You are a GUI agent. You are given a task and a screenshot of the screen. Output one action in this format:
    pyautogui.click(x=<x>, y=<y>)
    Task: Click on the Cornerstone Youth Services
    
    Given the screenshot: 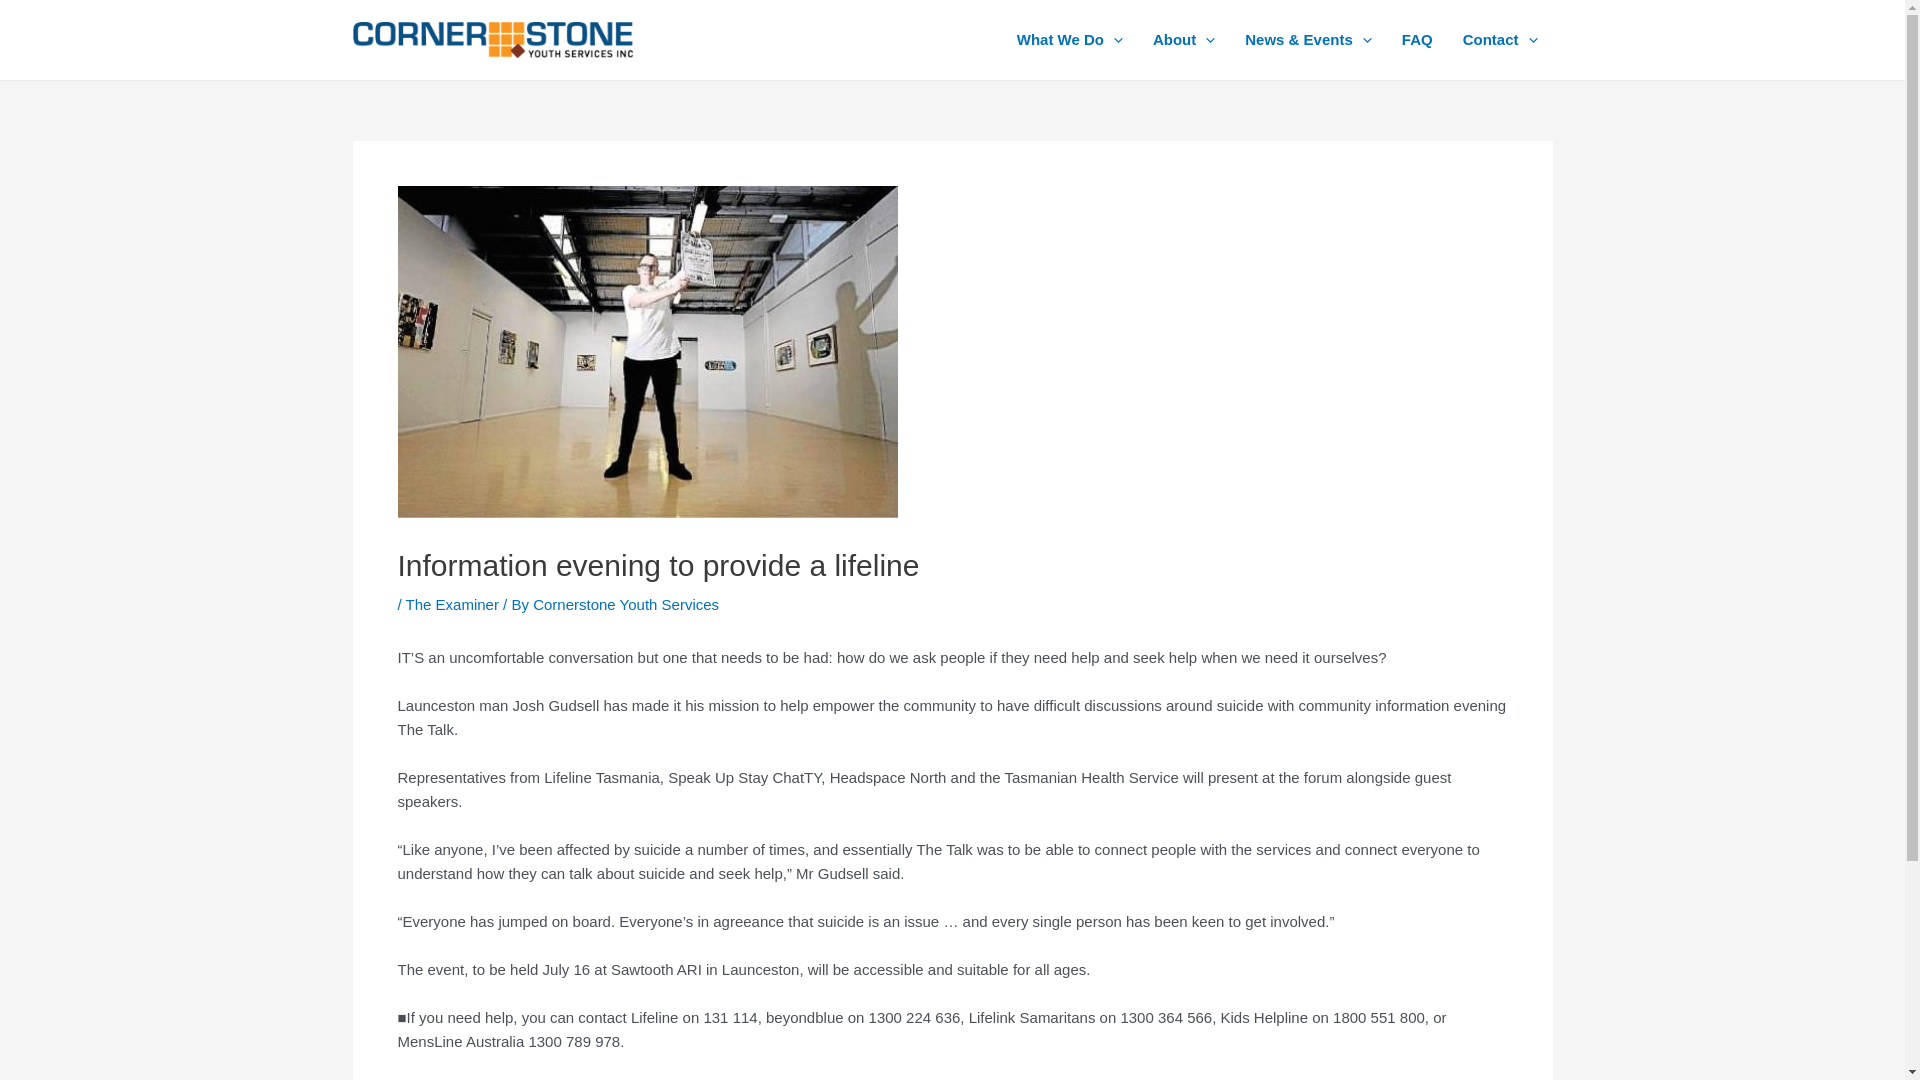 What is the action you would take?
    pyautogui.click(x=626, y=604)
    